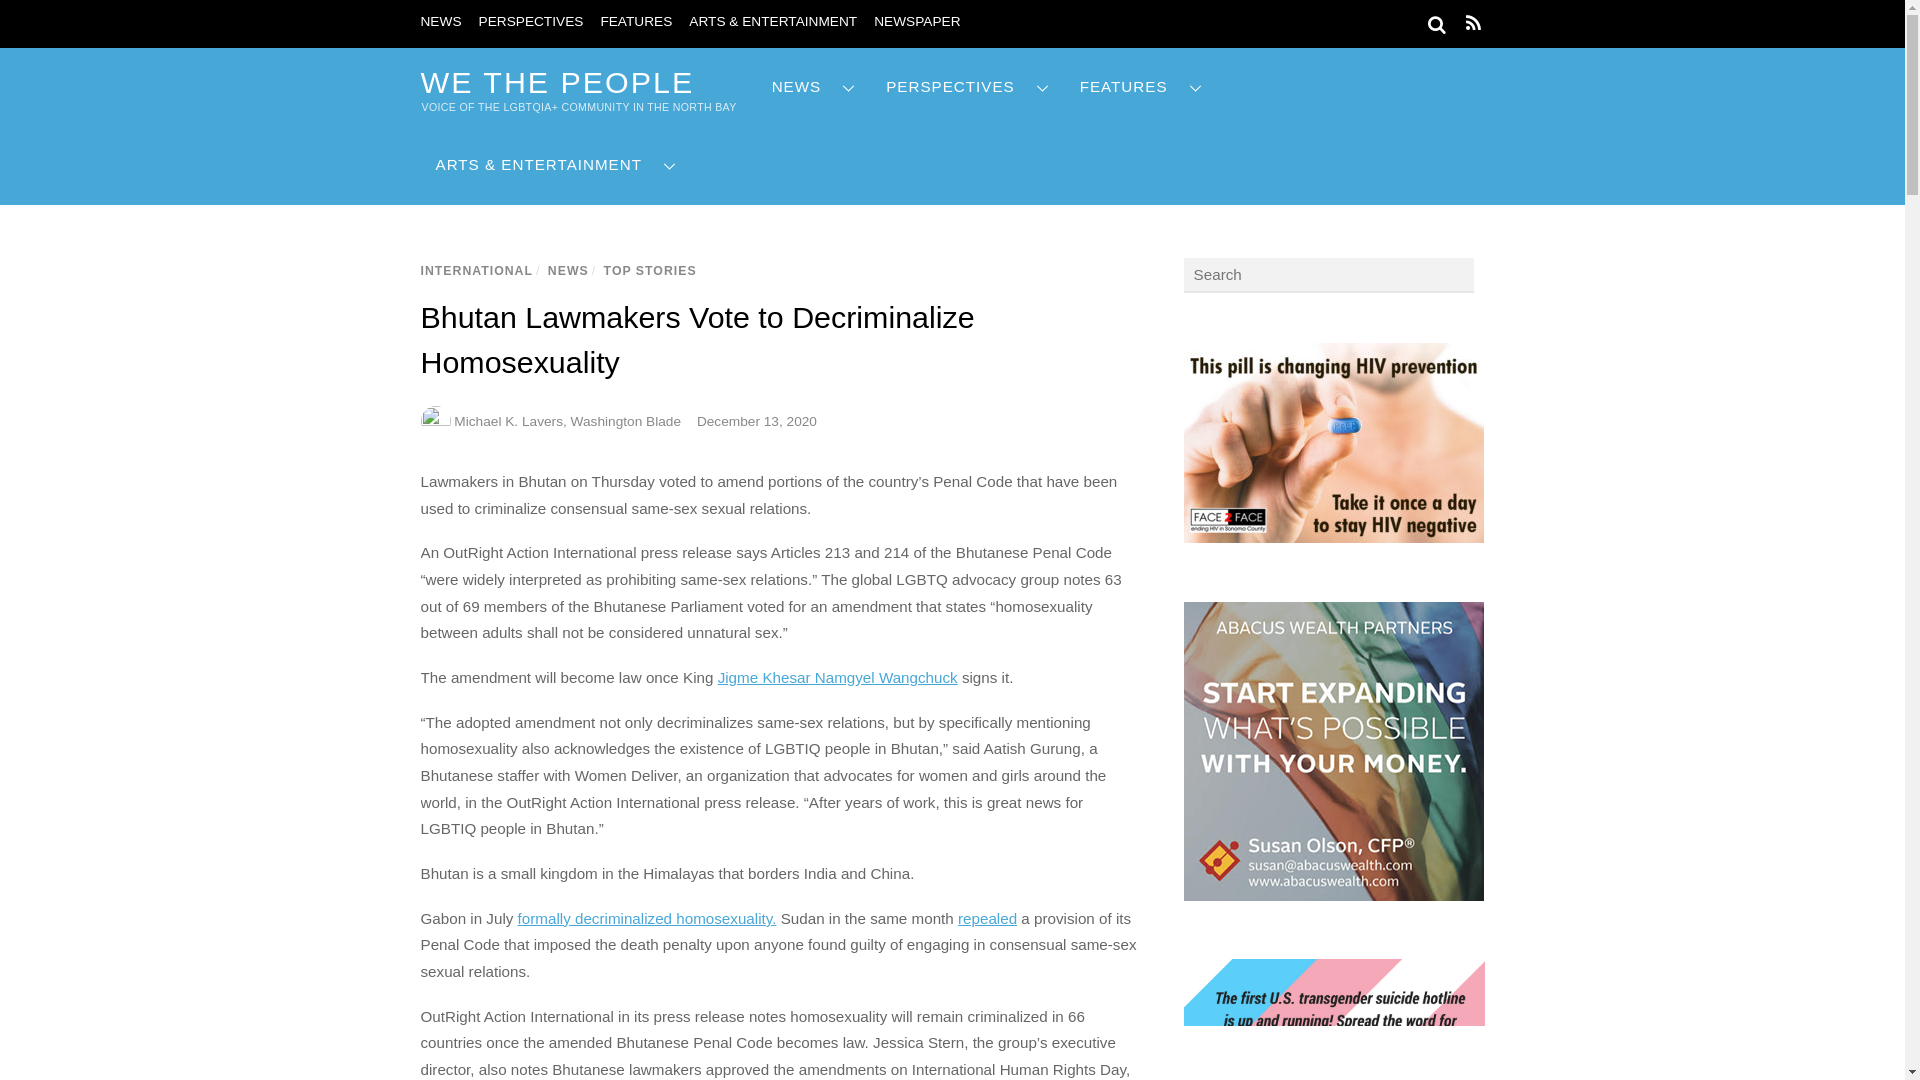 Image resolution: width=1920 pixels, height=1080 pixels. I want to click on WE THE PEOPLE, so click(556, 82).